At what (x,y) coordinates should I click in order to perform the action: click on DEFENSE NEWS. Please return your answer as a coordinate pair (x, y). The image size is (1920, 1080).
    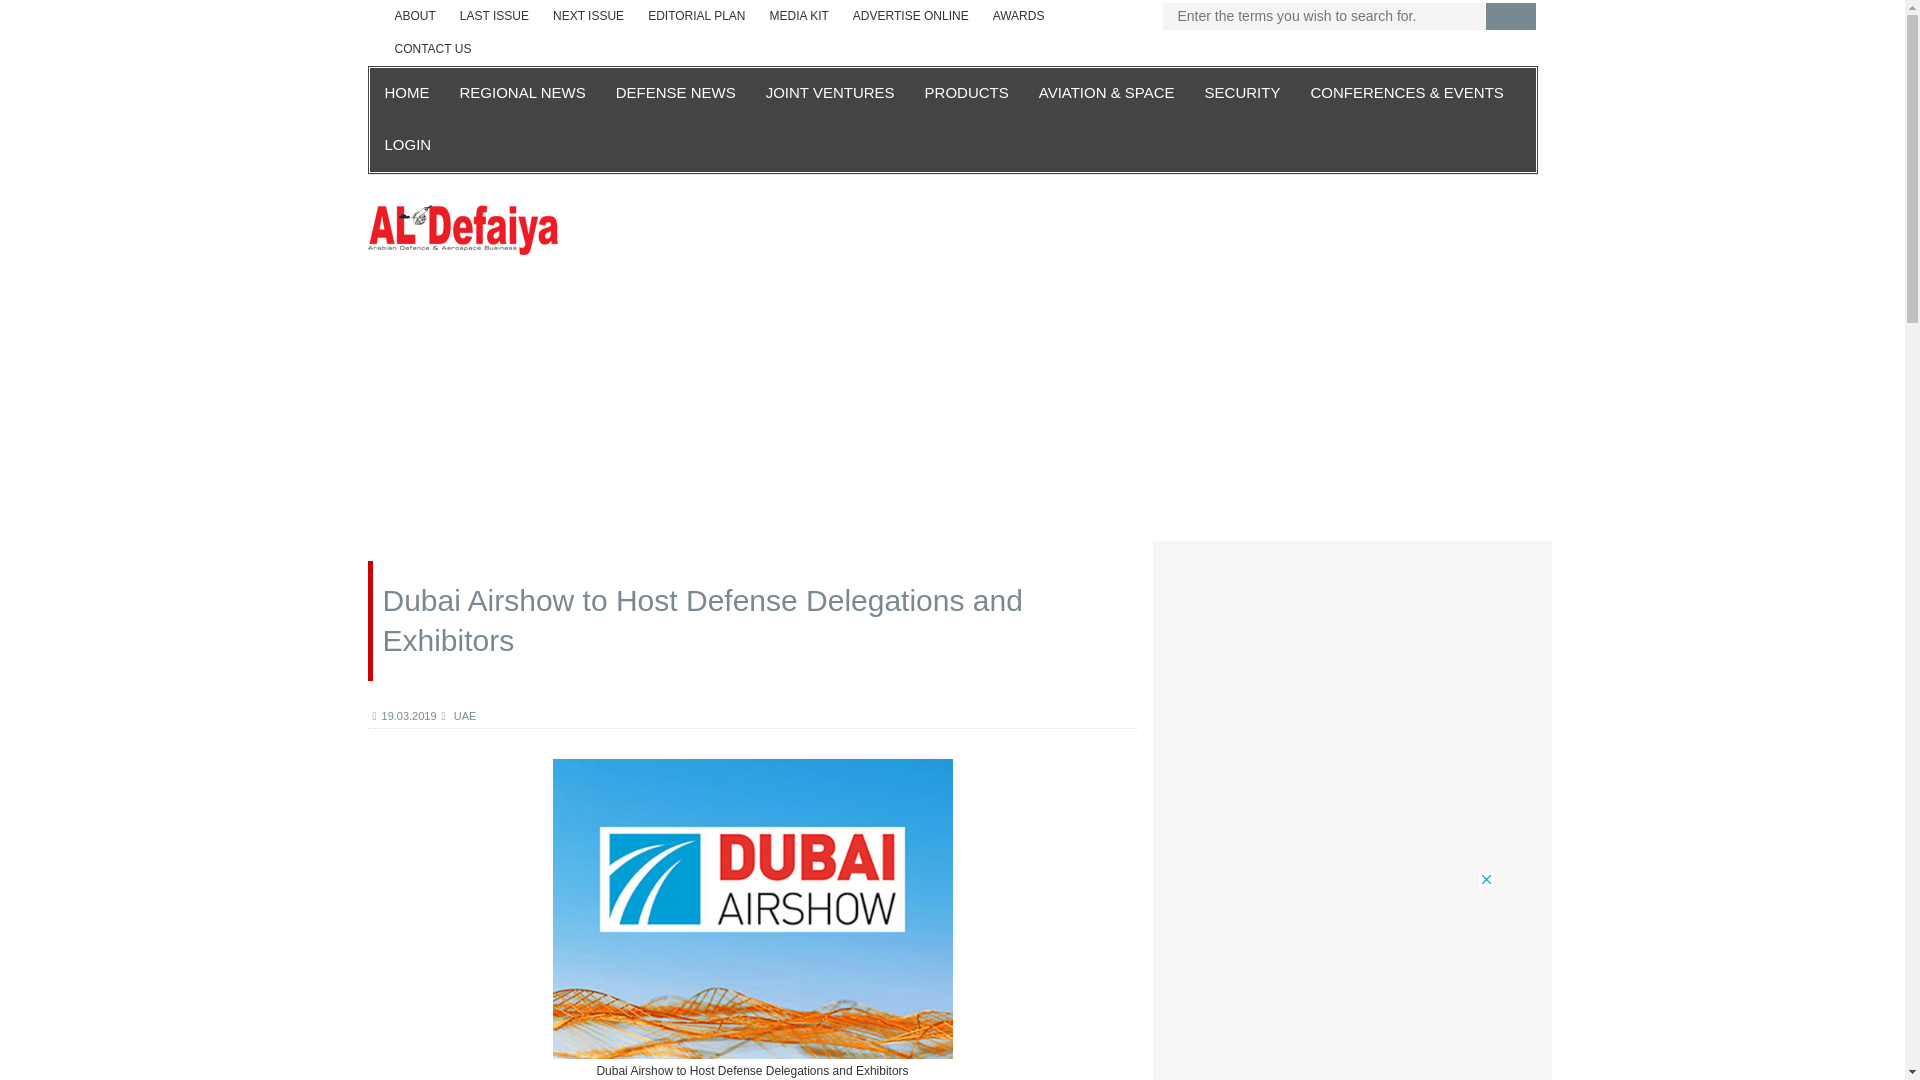
    Looking at the image, I should click on (675, 94).